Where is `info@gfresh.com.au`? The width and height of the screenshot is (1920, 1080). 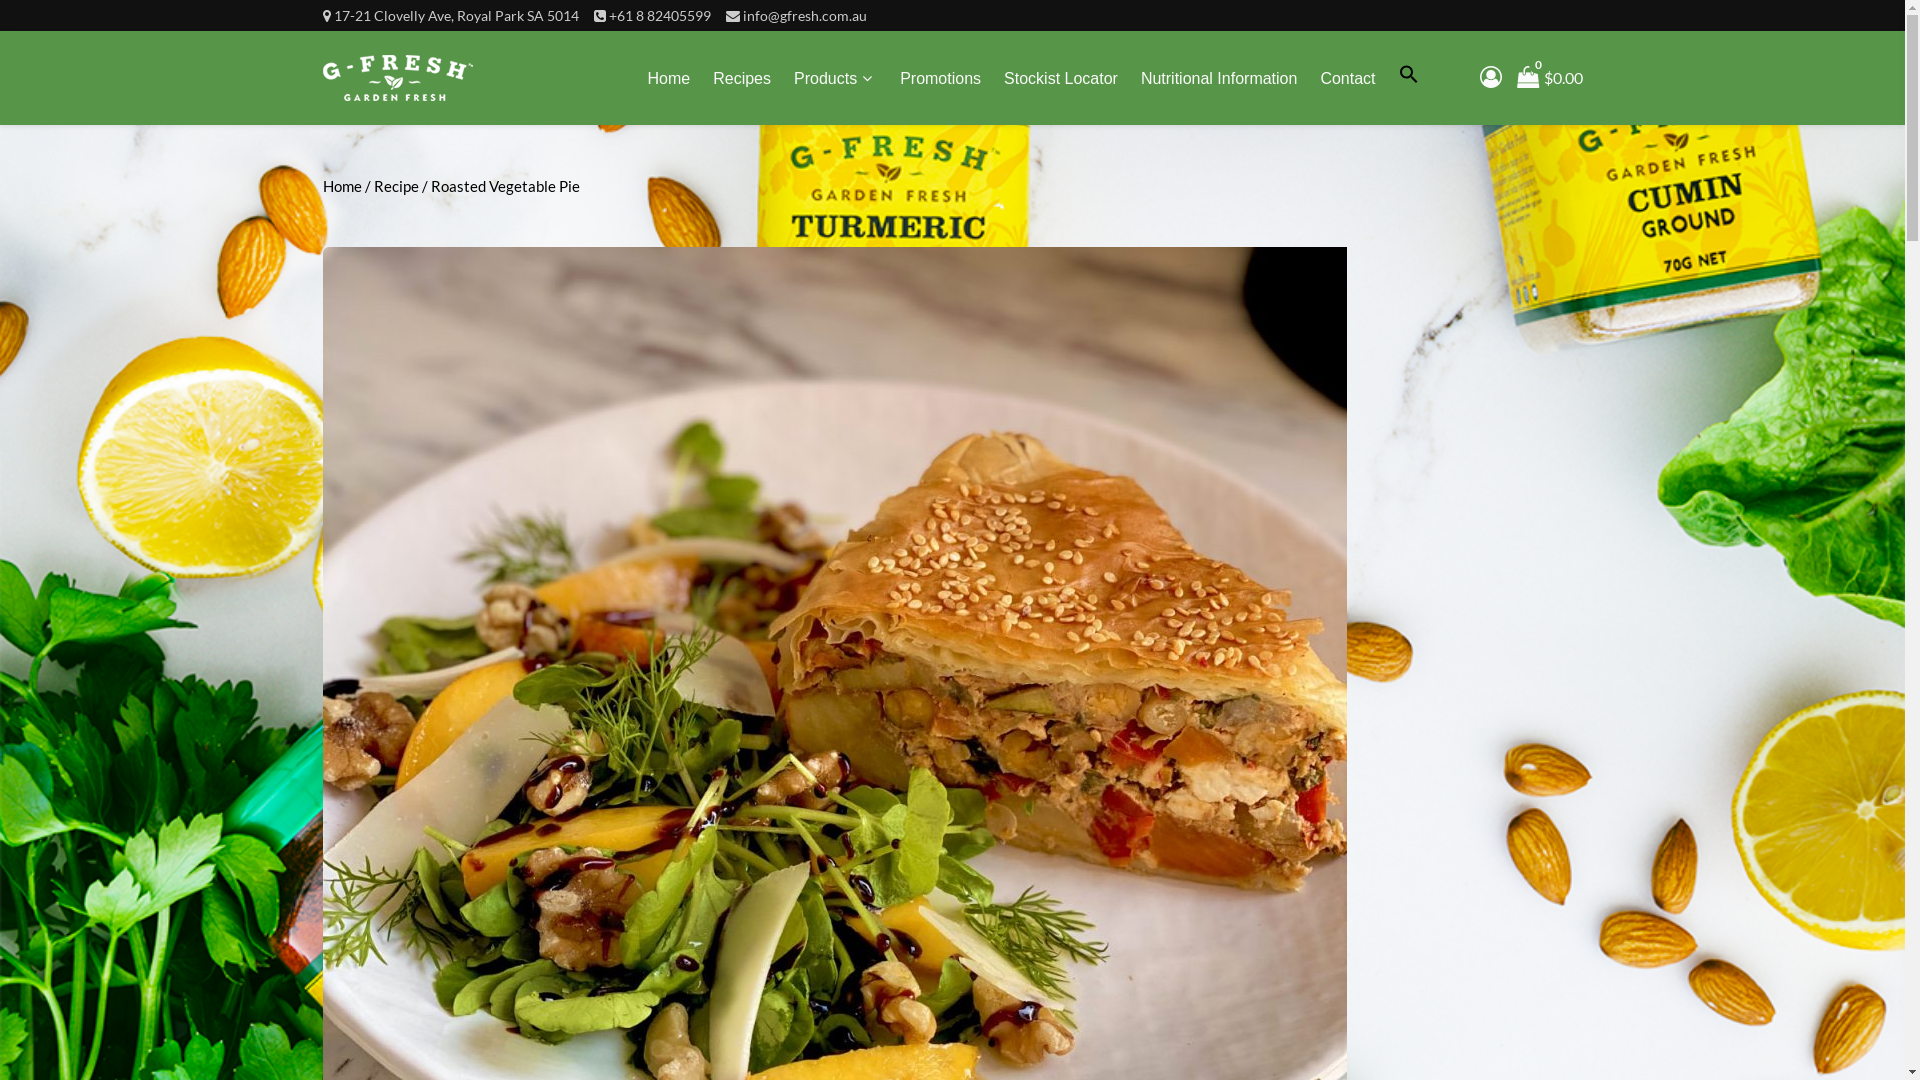 info@gfresh.com.au is located at coordinates (804, 16).